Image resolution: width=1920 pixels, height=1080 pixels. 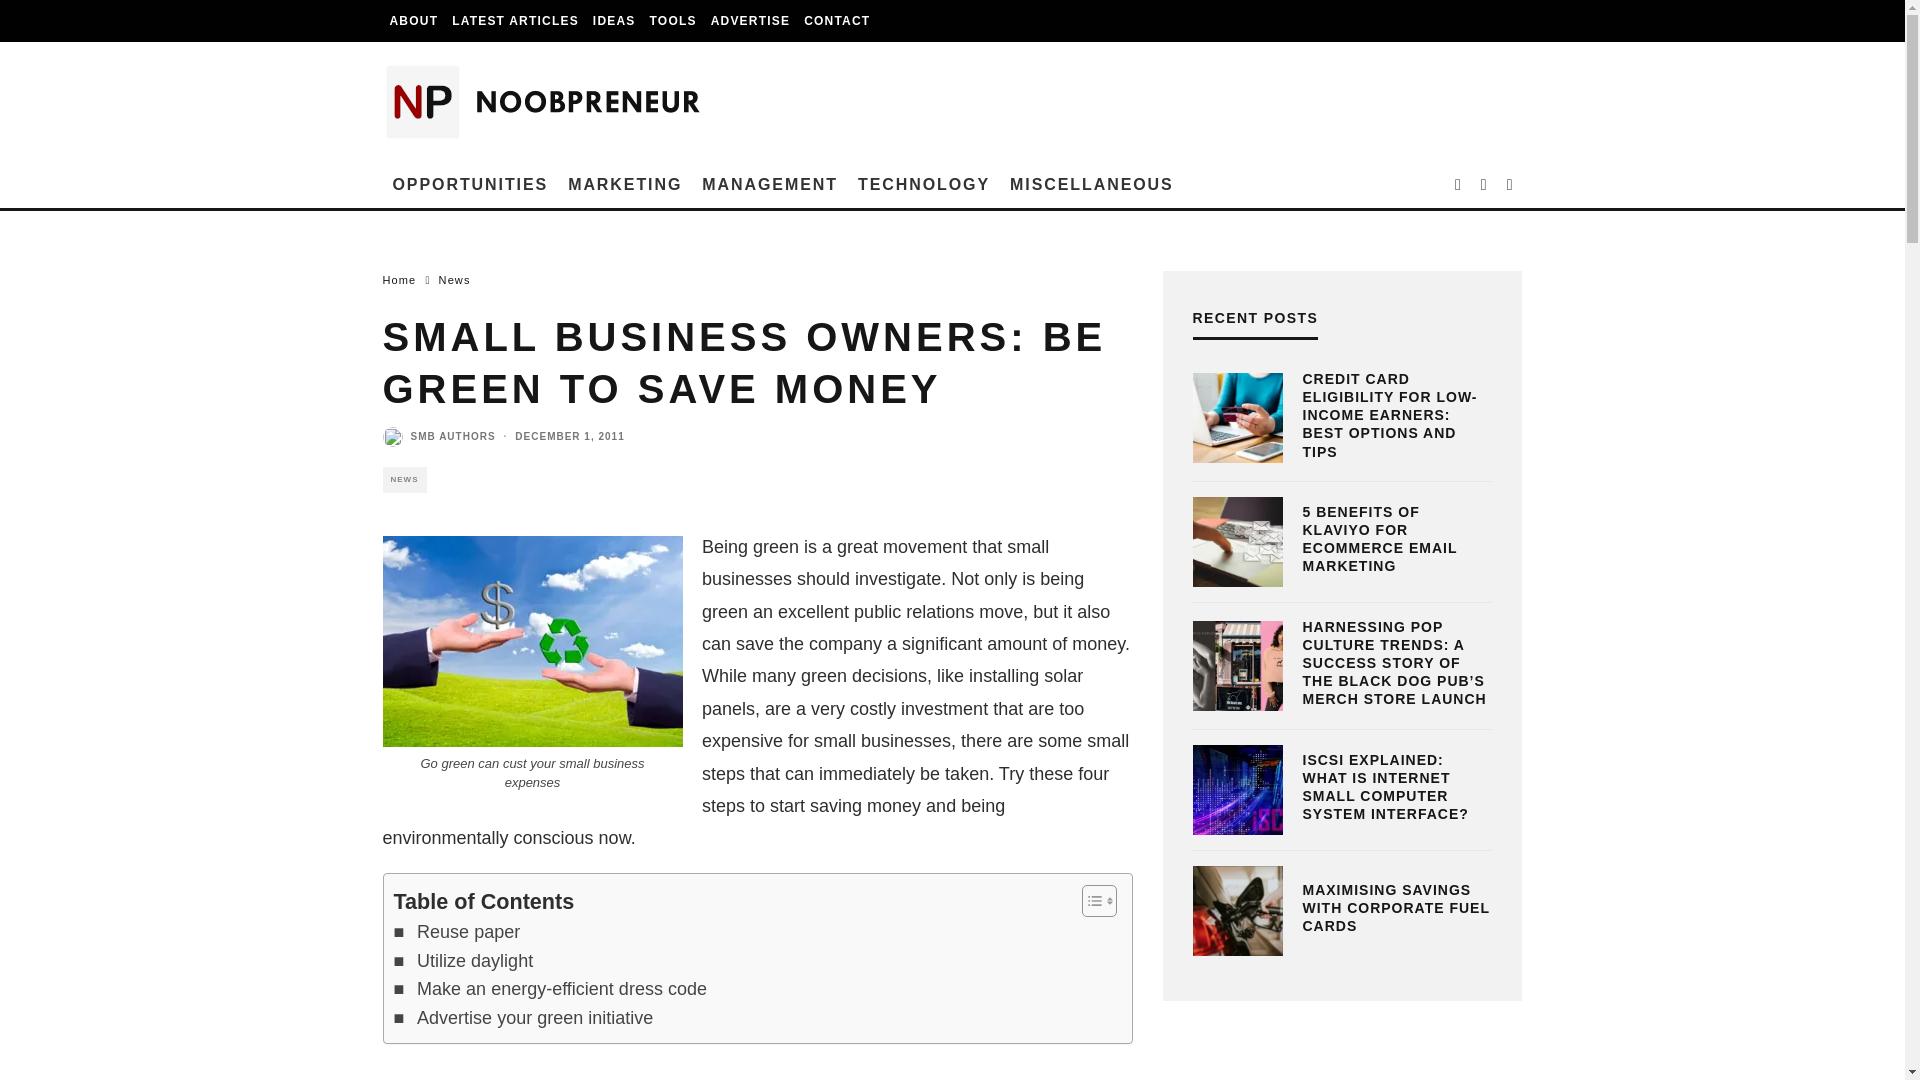 What do you see at coordinates (414, 21) in the screenshot?
I see `ABOUT` at bounding box center [414, 21].